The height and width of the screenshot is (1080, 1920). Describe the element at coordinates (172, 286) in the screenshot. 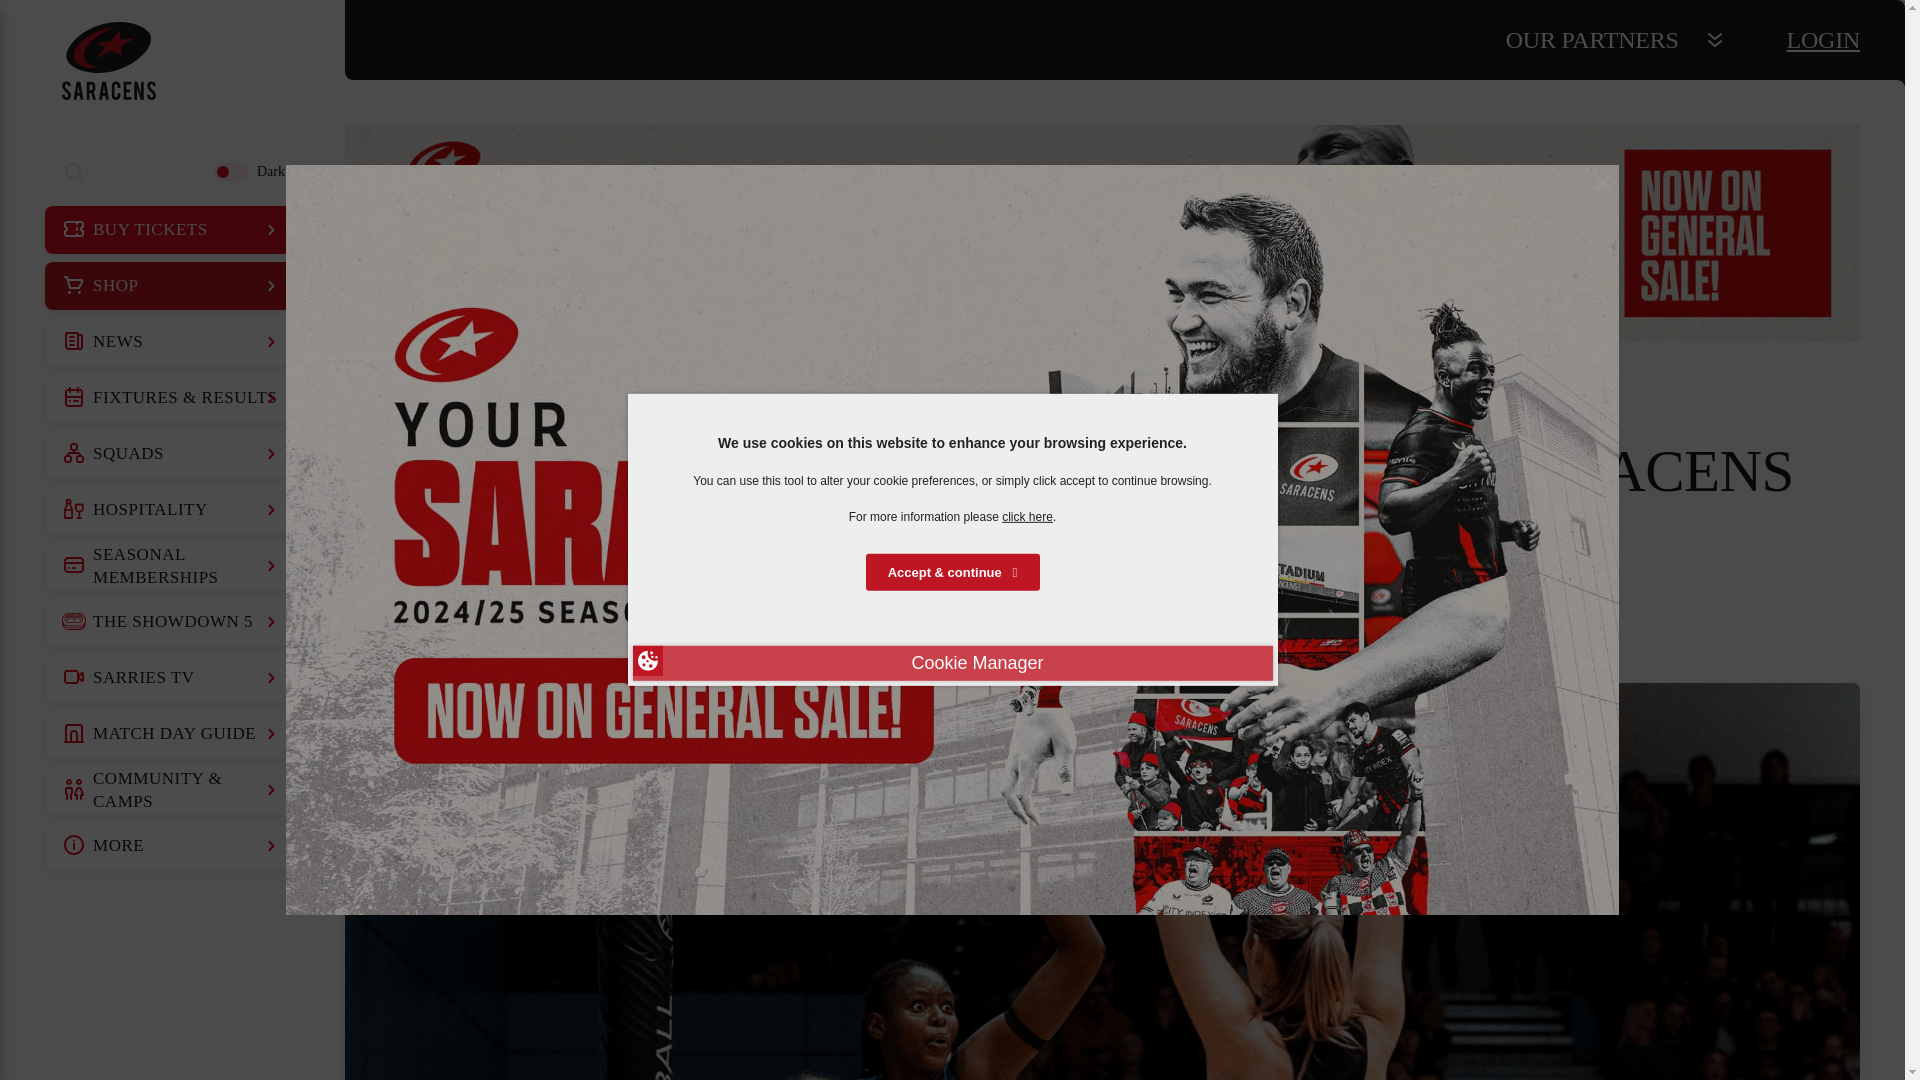

I see `SHOP` at that location.